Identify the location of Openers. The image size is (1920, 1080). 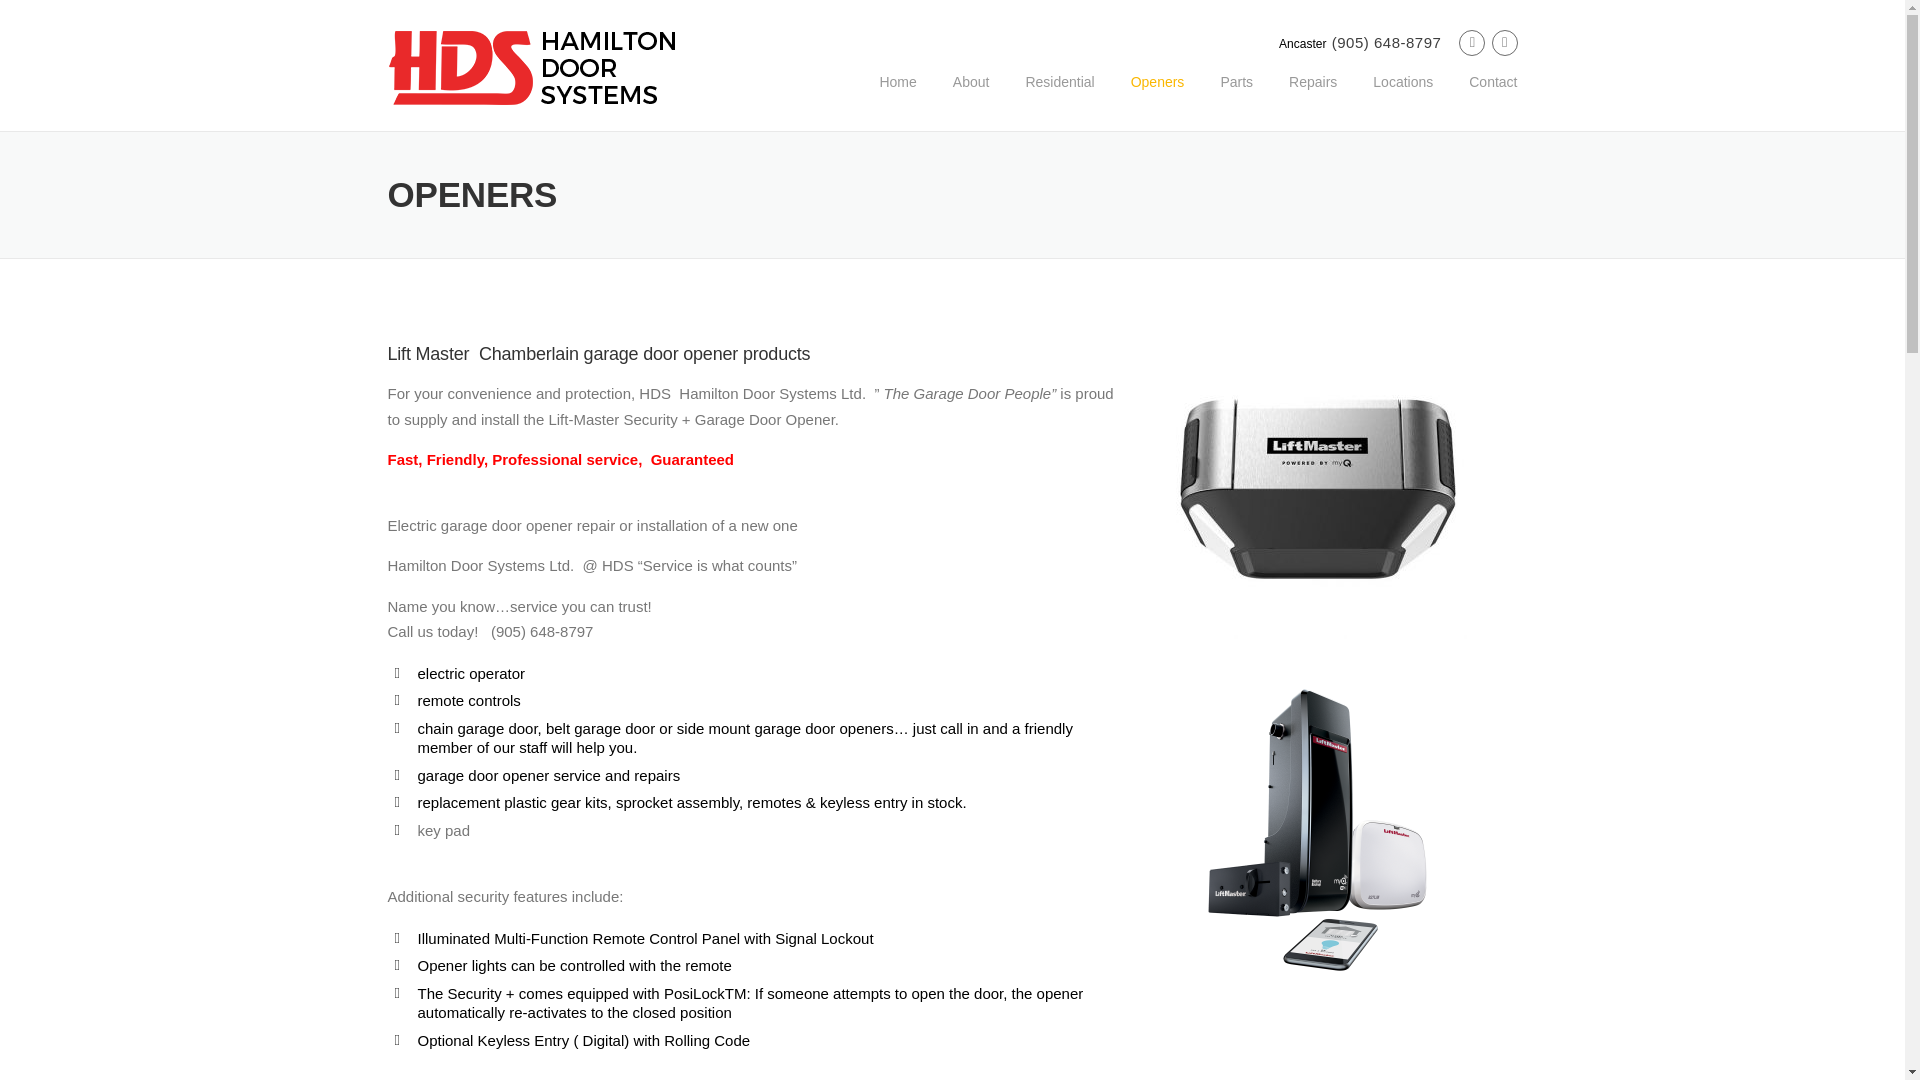
(1158, 98).